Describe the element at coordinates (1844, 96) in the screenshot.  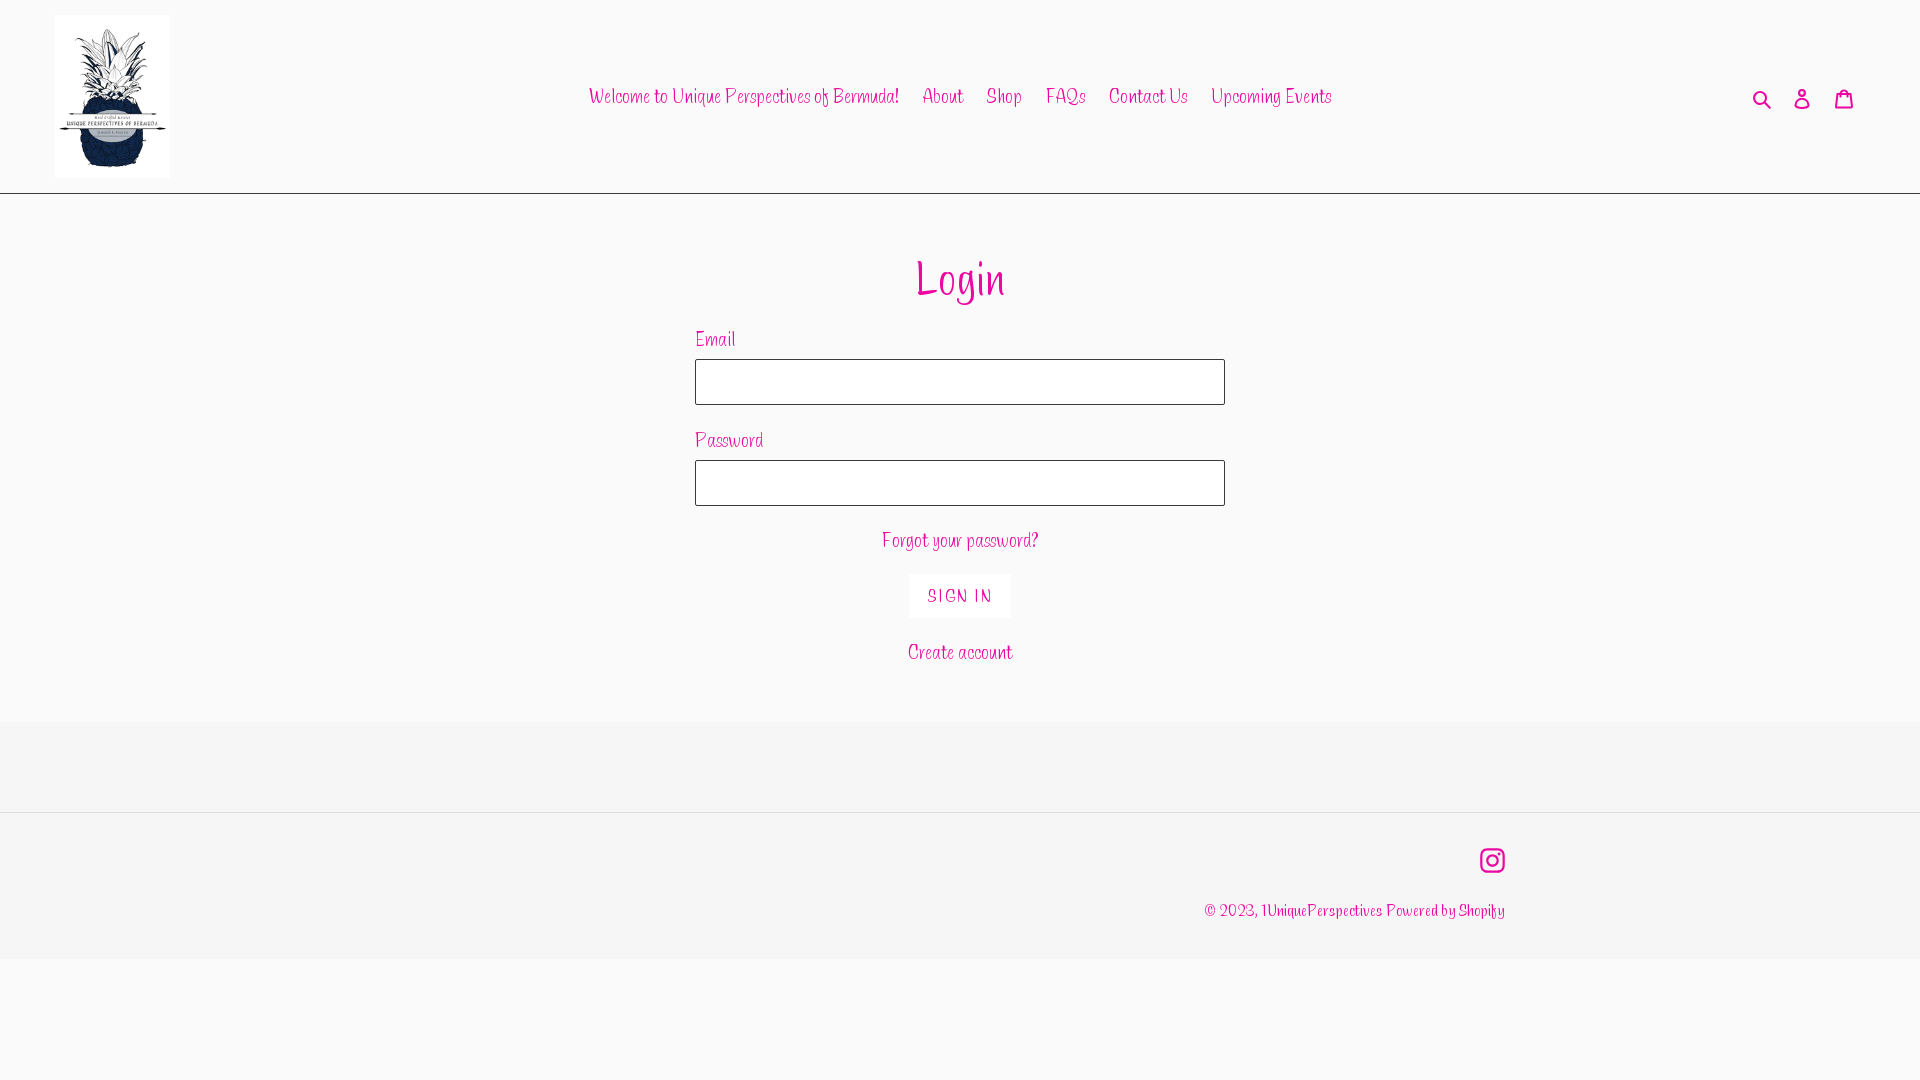
I see `Cart` at that location.